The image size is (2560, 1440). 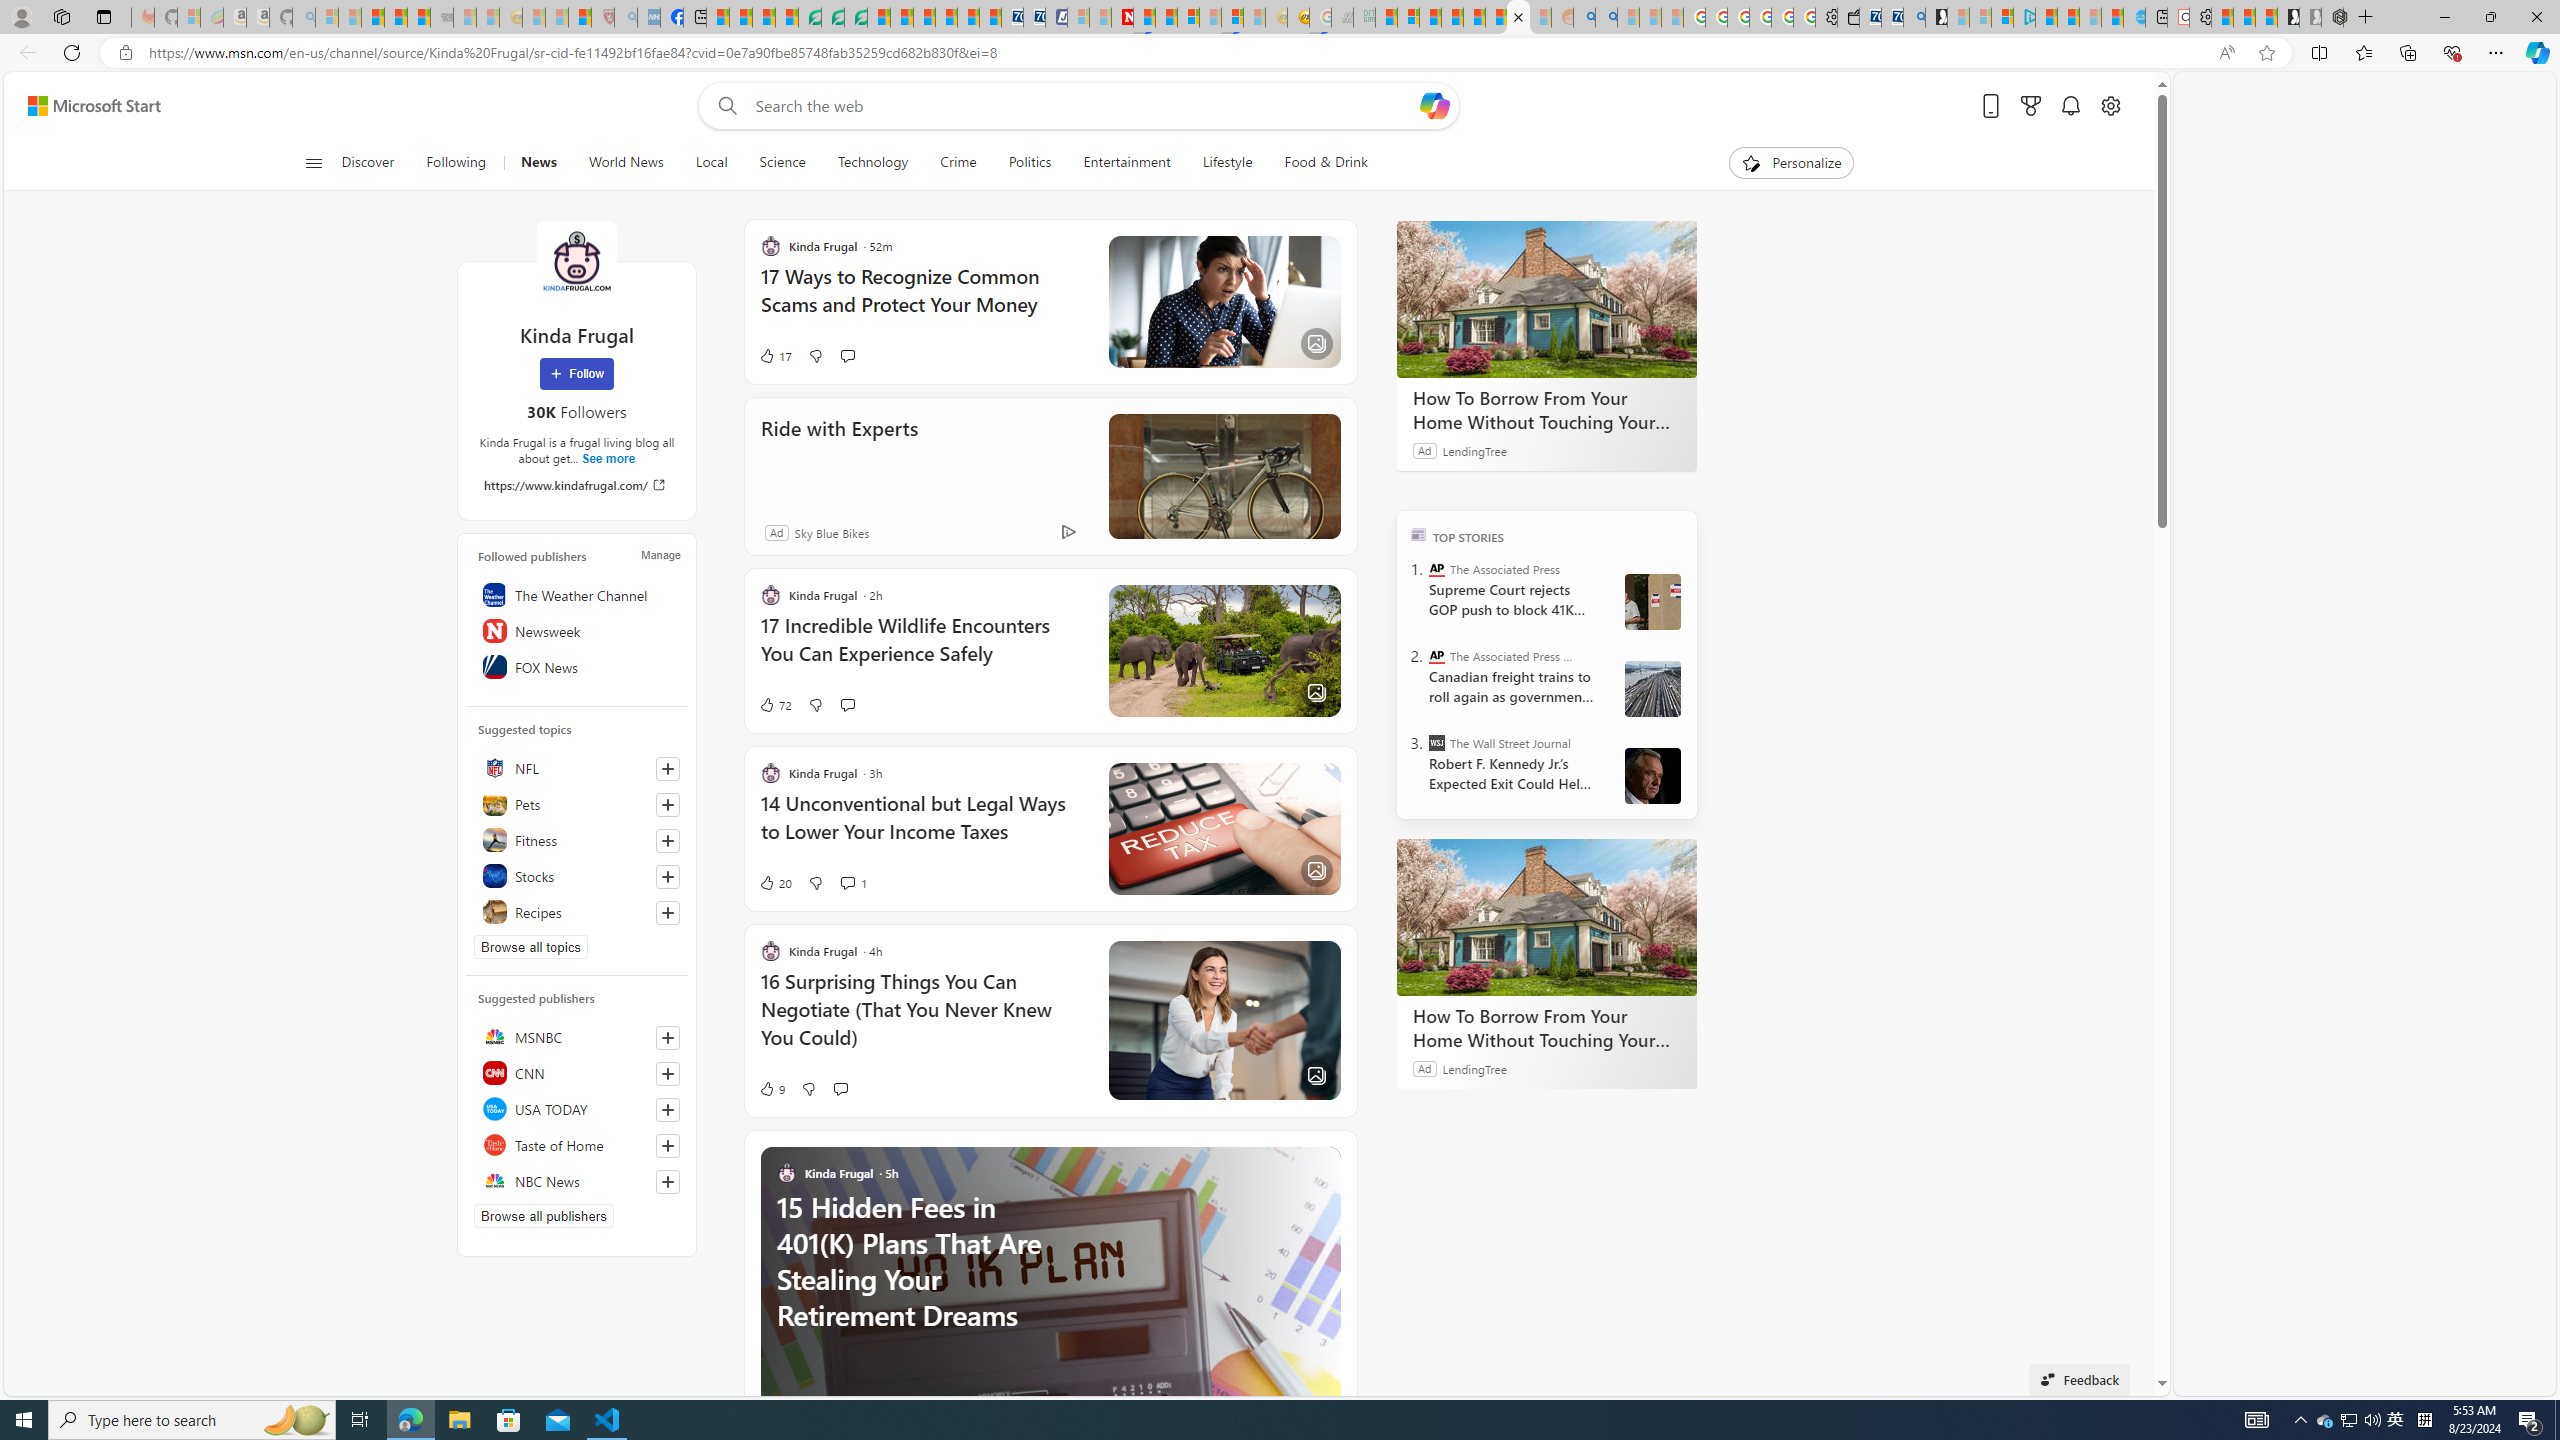 I want to click on 14 Unconventional but Legal Ways to Lower Your Income Taxes, so click(x=922, y=828).